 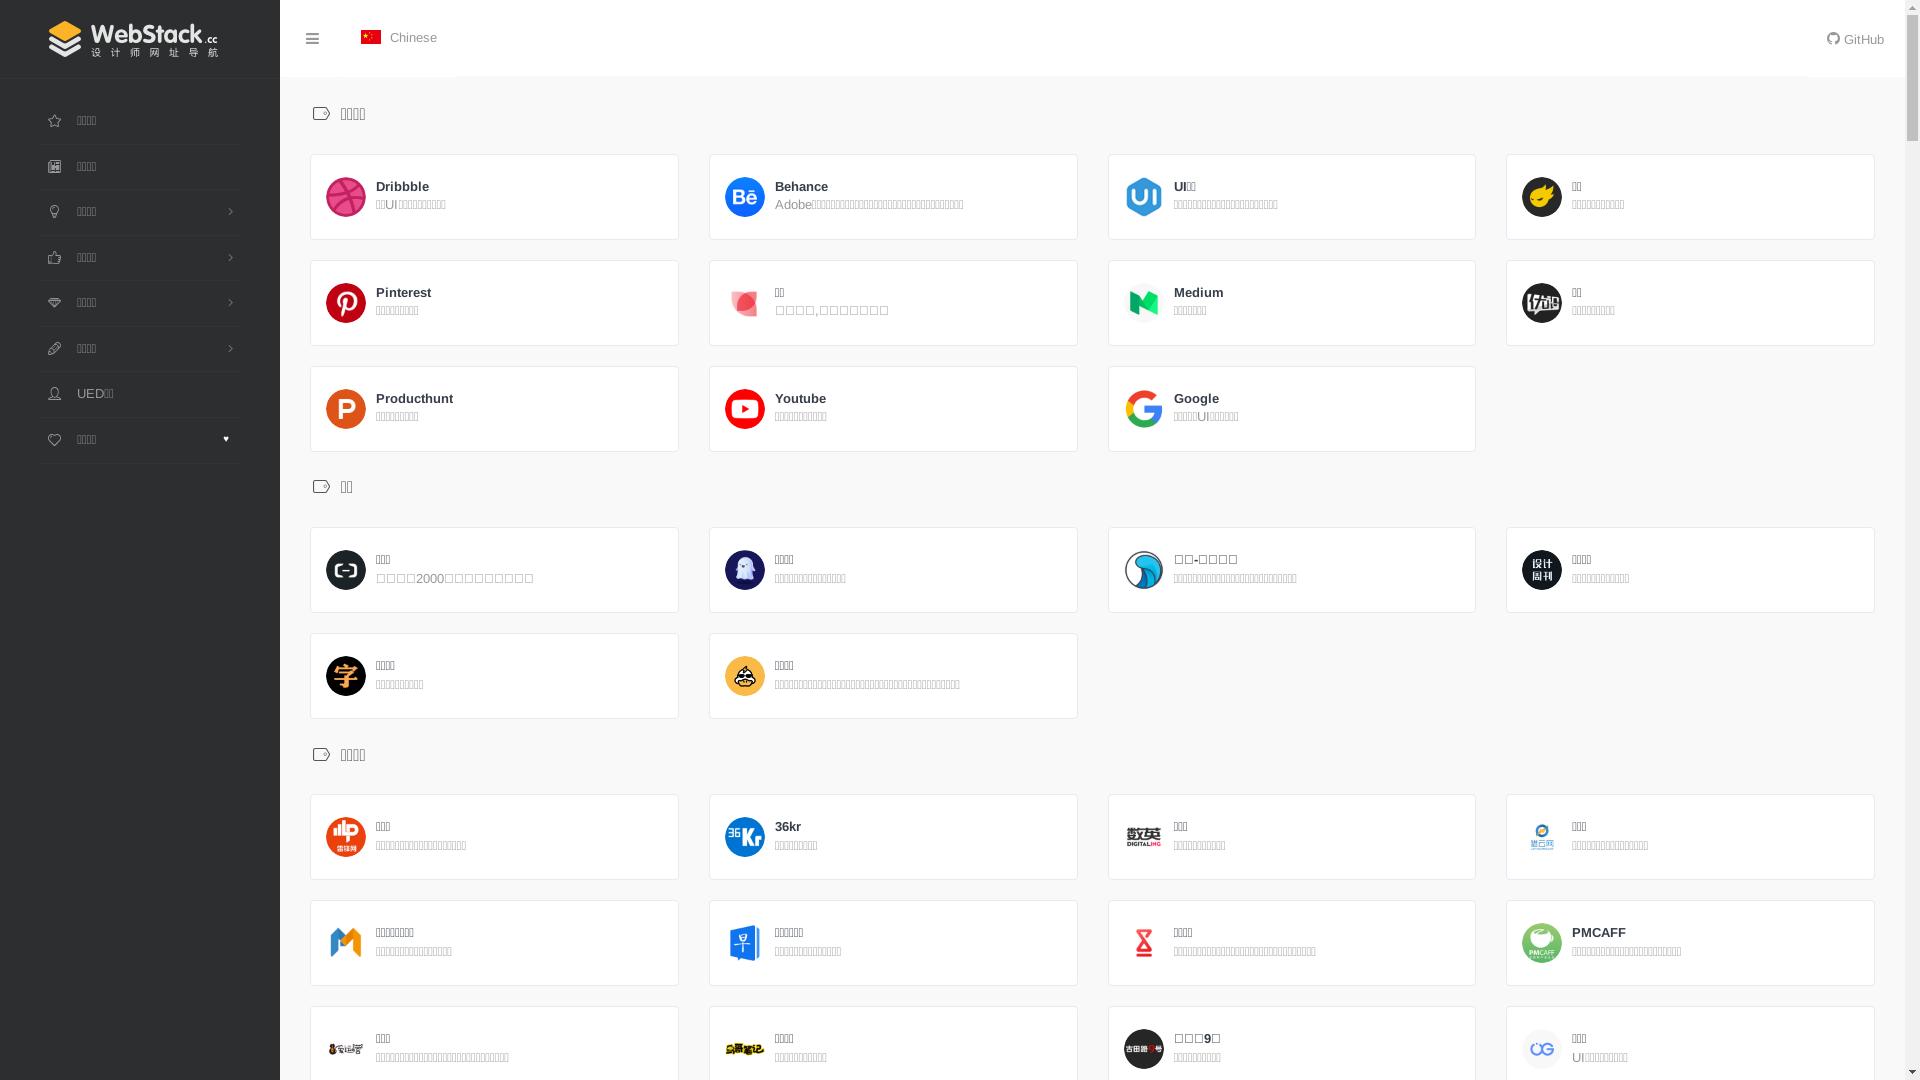 I want to click on GitHub, so click(x=1856, y=39).